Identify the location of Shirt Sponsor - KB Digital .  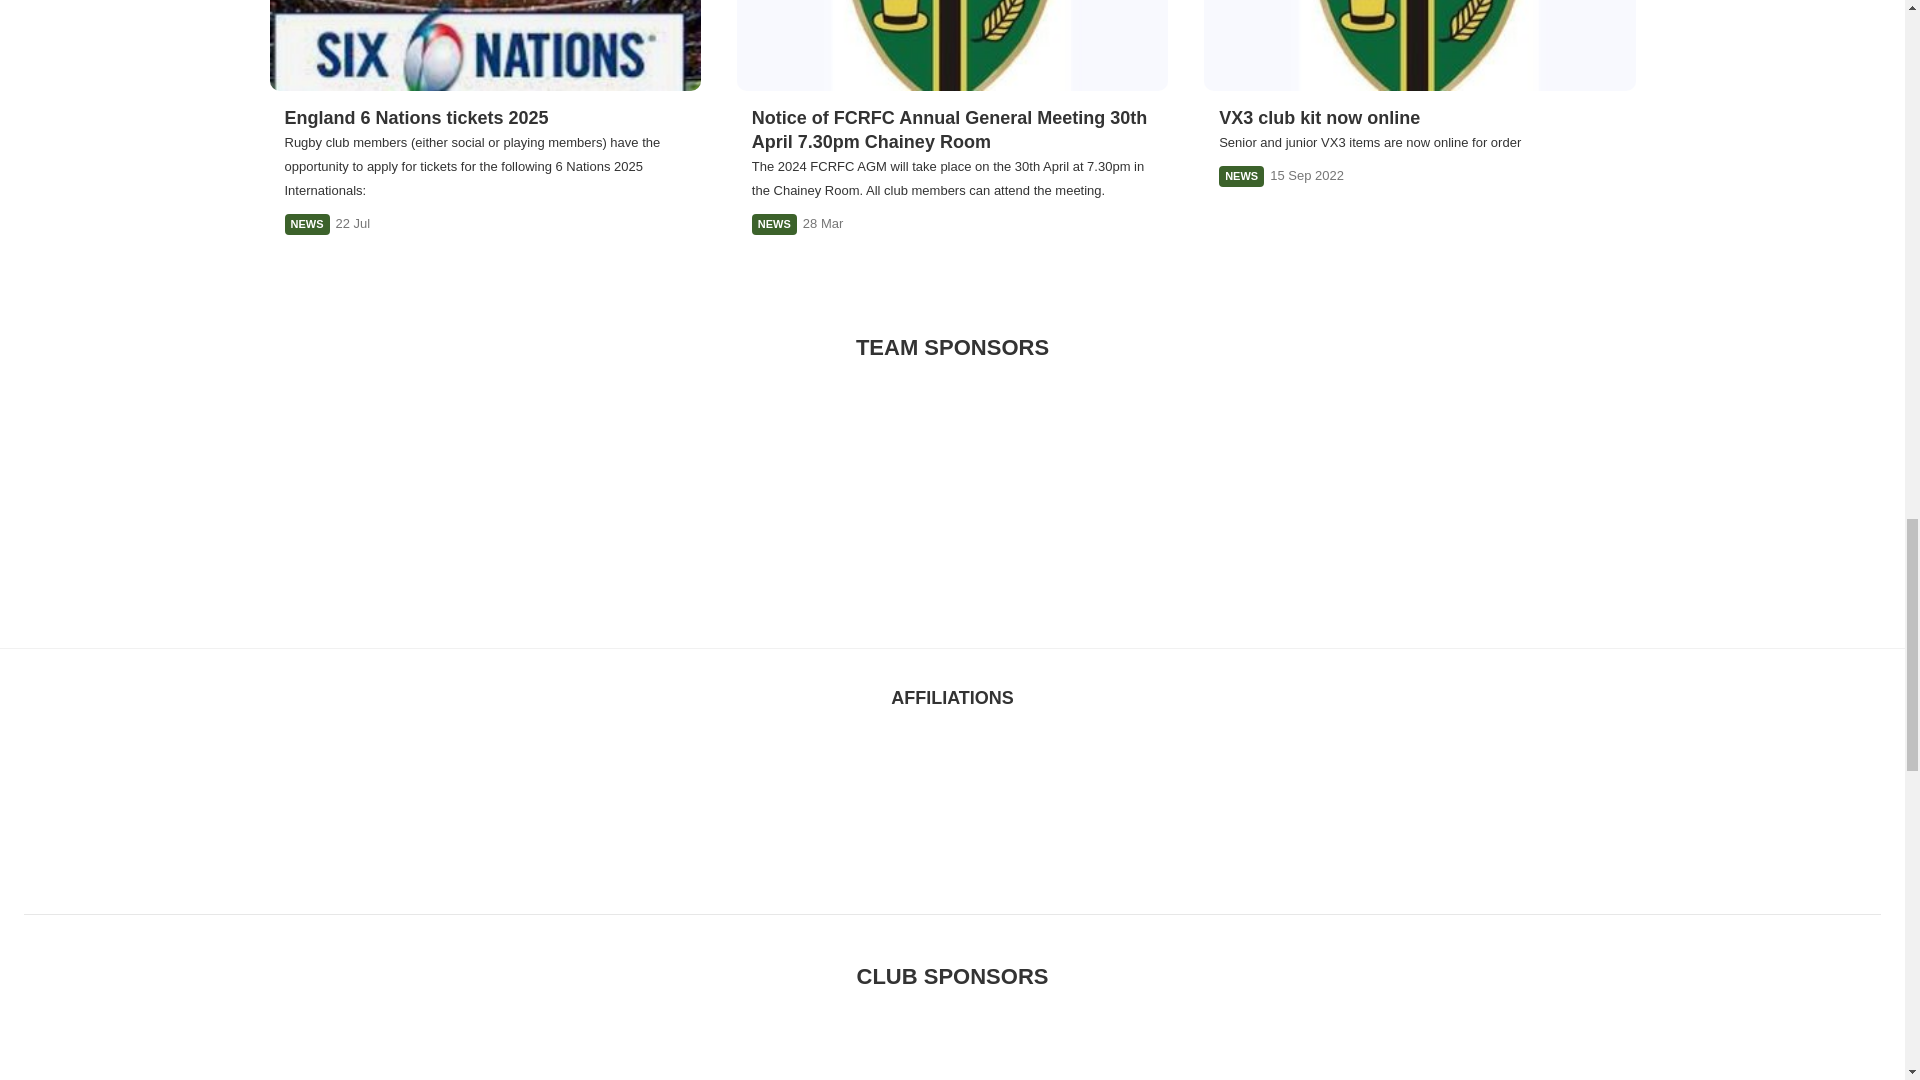
(120, 1053).